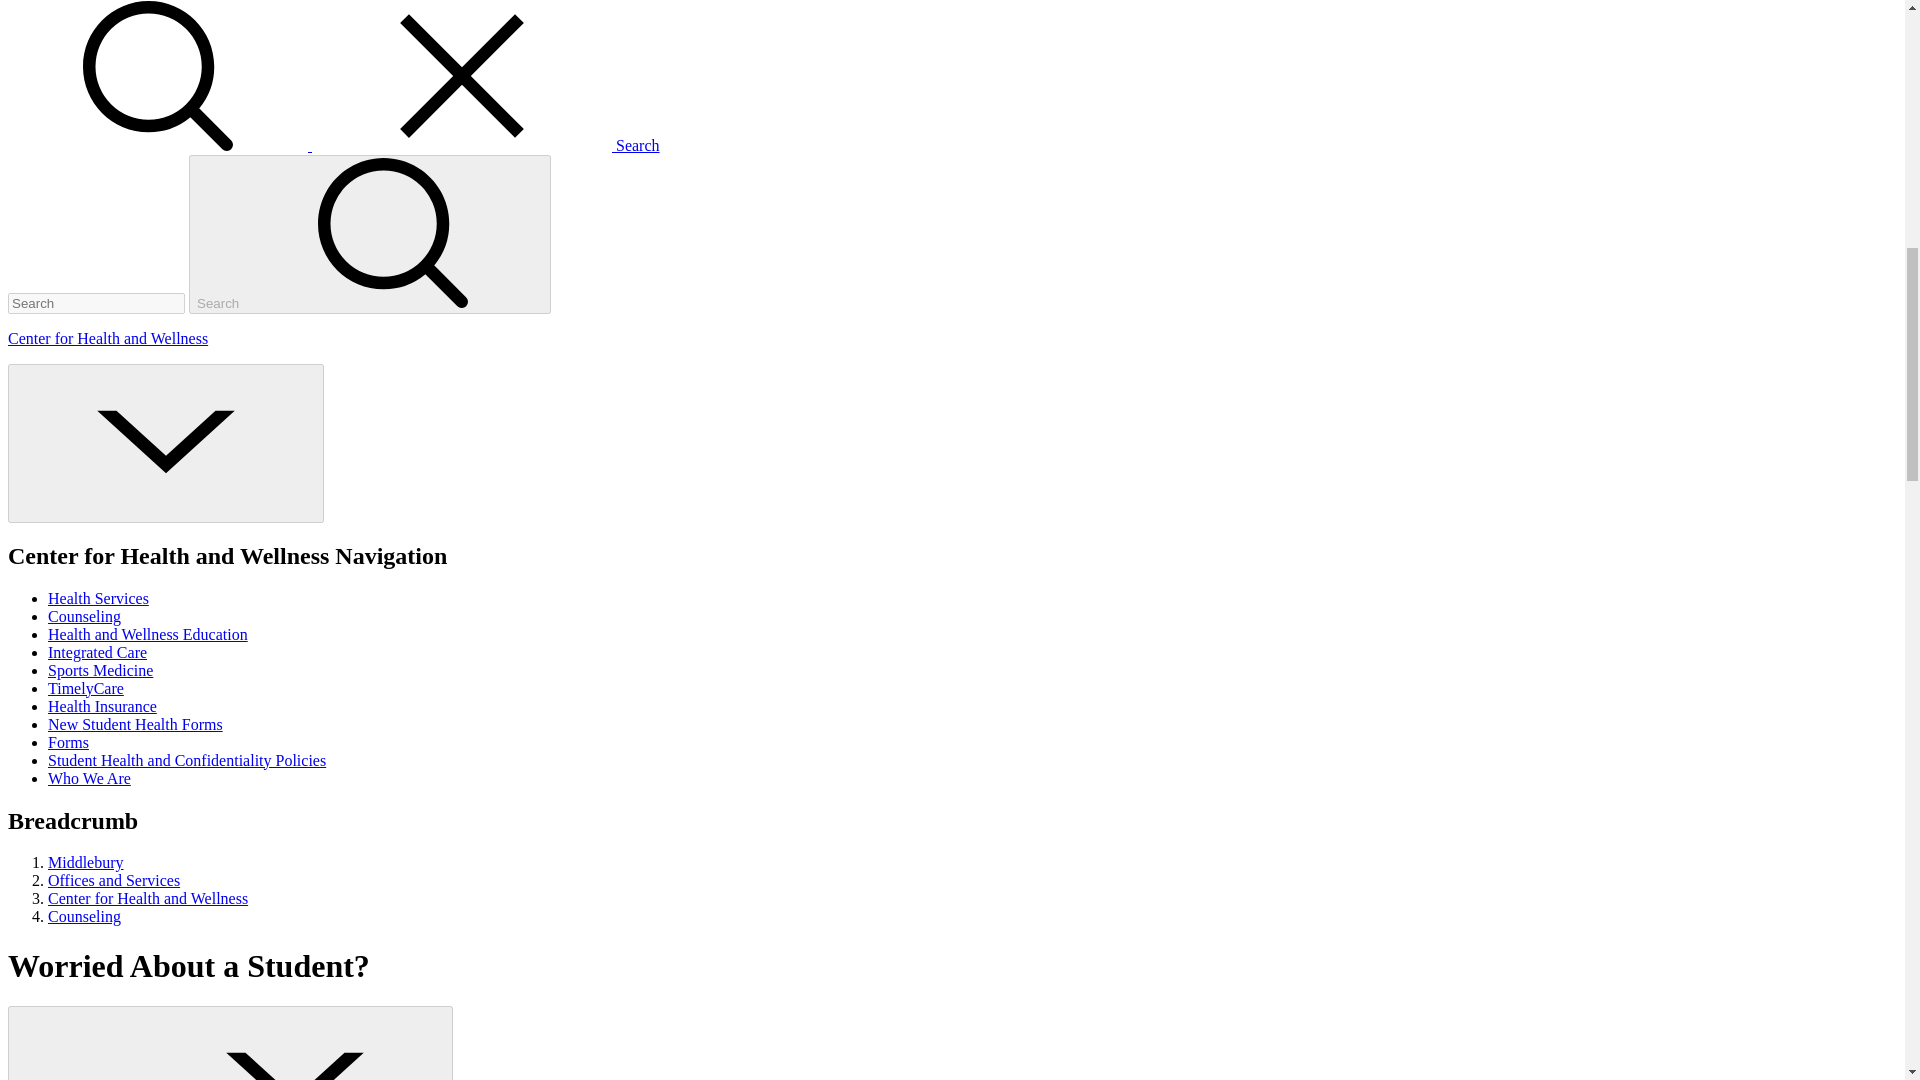 This screenshot has height=1080, width=1920. What do you see at coordinates (334, 146) in the screenshot?
I see `Search` at bounding box center [334, 146].